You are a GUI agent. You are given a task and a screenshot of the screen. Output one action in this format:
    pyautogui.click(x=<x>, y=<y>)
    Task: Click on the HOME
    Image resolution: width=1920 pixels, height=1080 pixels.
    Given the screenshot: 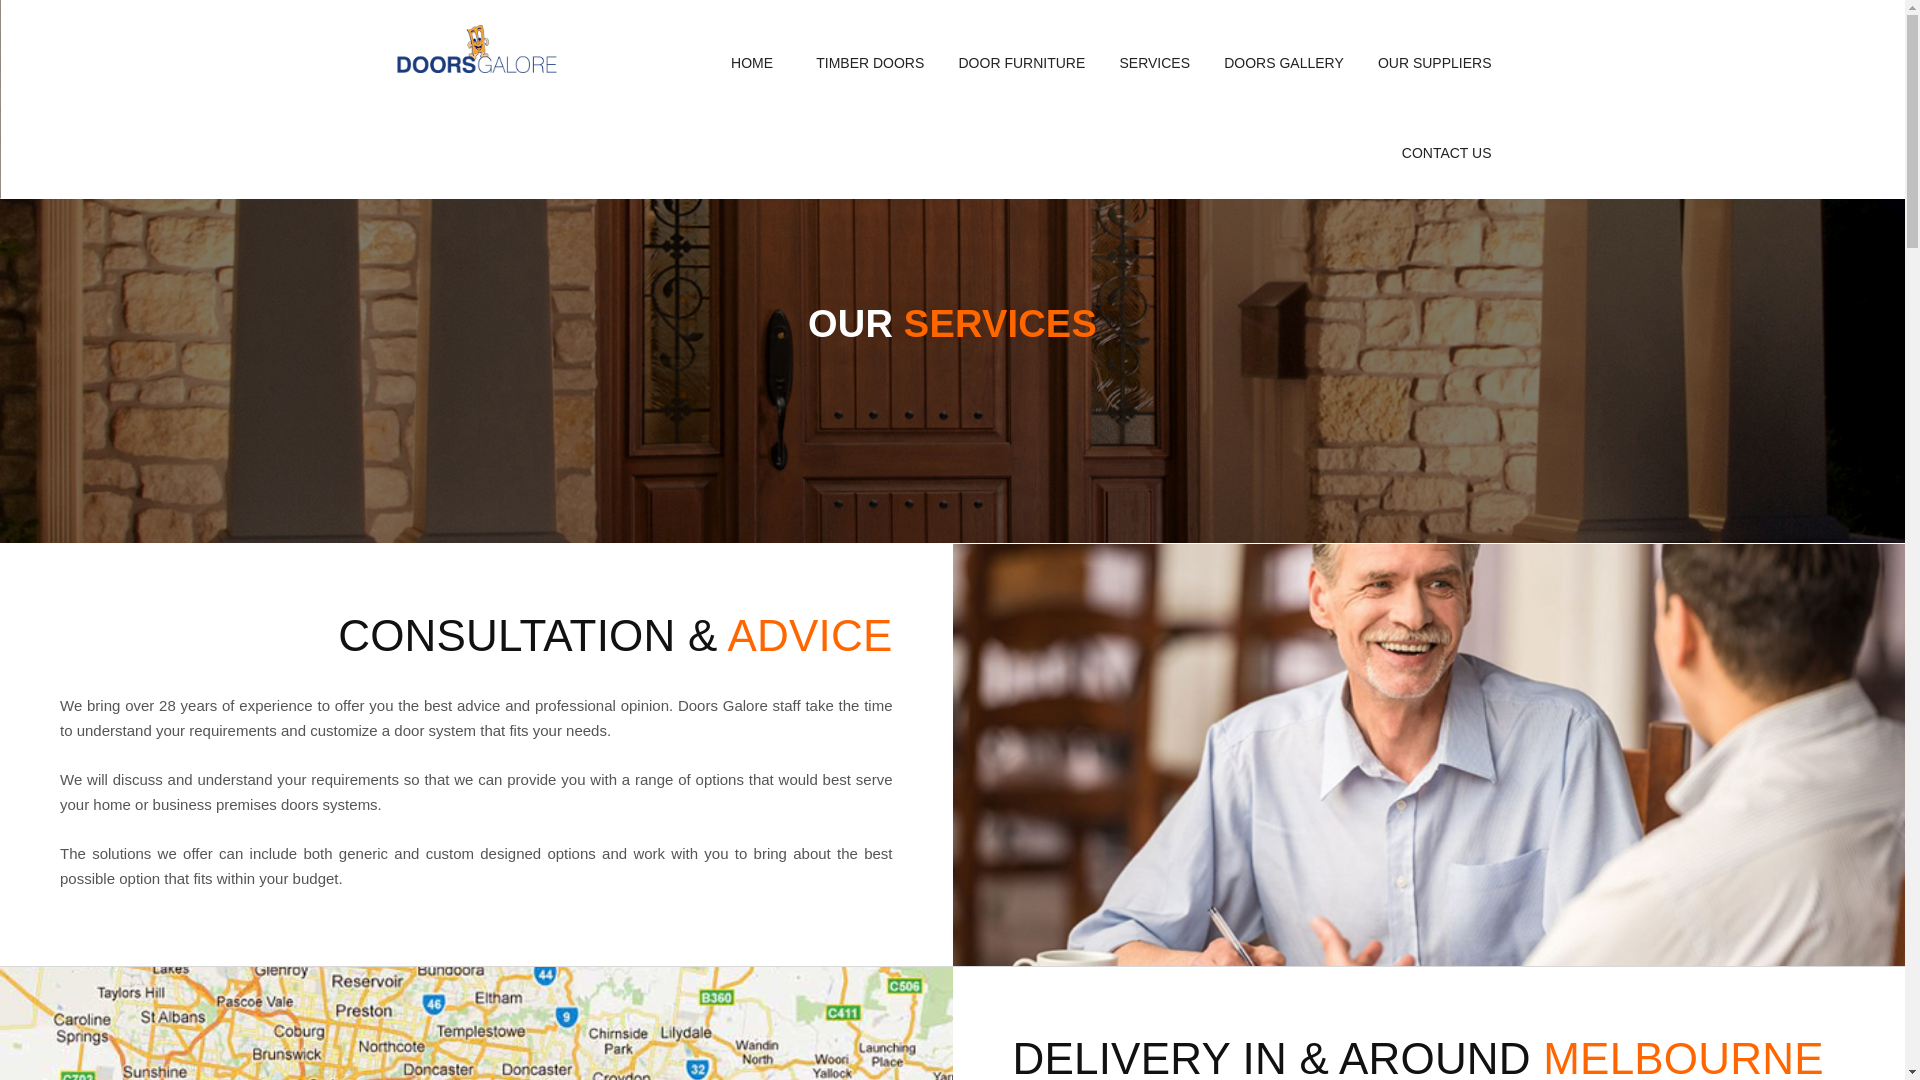 What is the action you would take?
    pyautogui.click(x=752, y=63)
    